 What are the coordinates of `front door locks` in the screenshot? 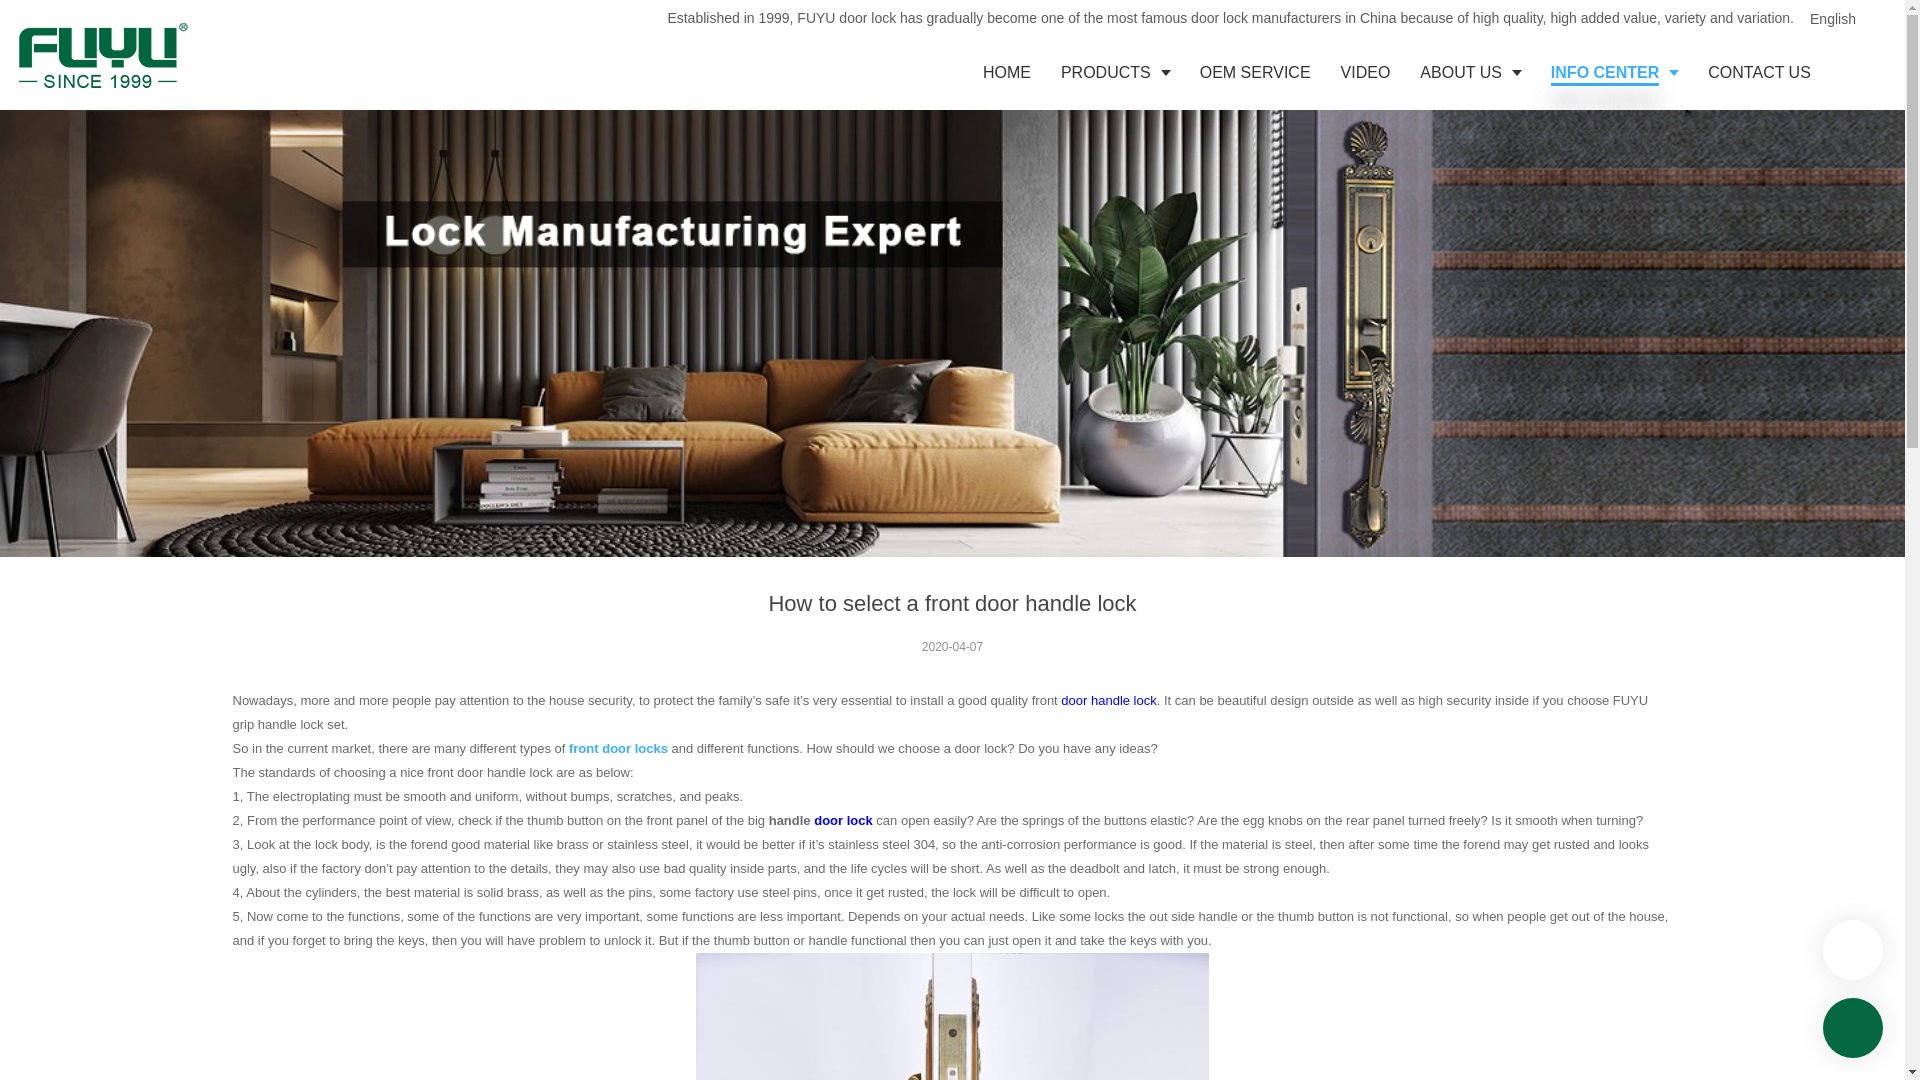 It's located at (618, 748).